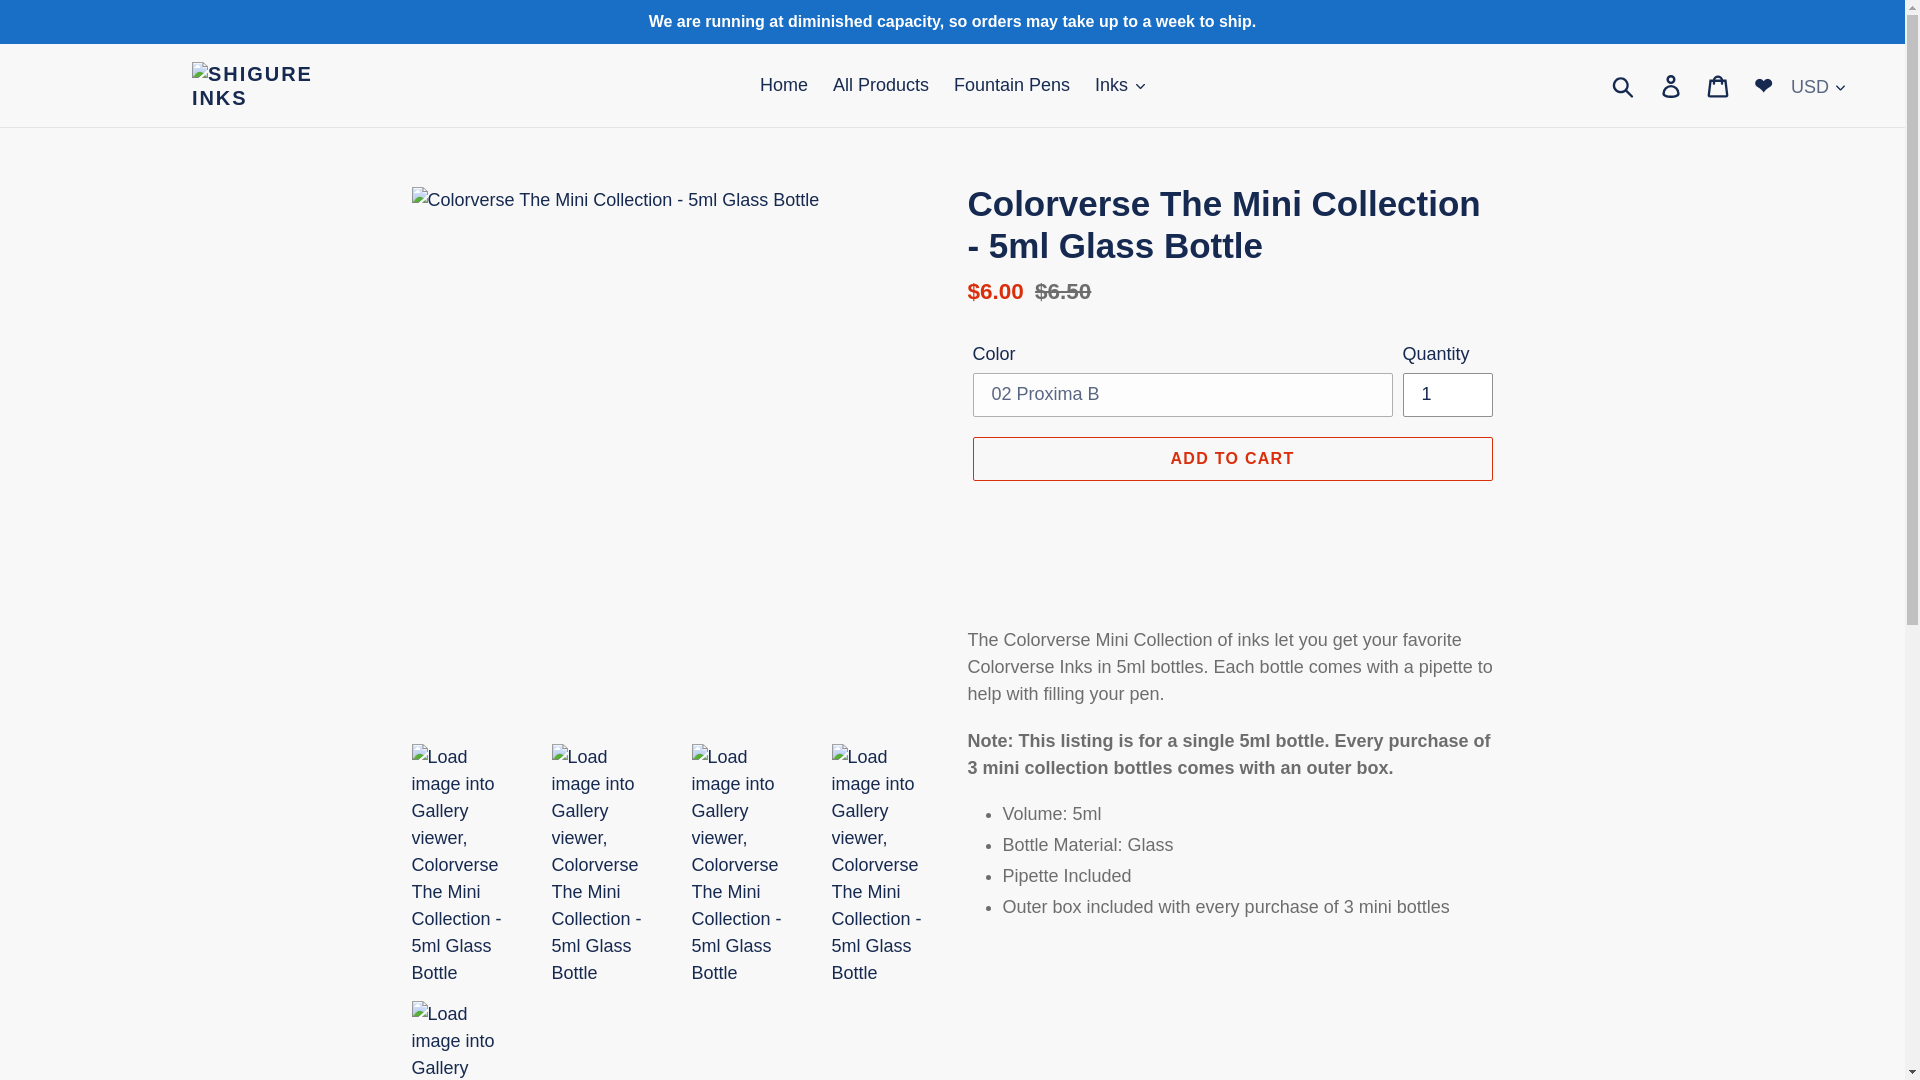 The image size is (1920, 1080). Describe the element at coordinates (1446, 394) in the screenshot. I see `1` at that location.